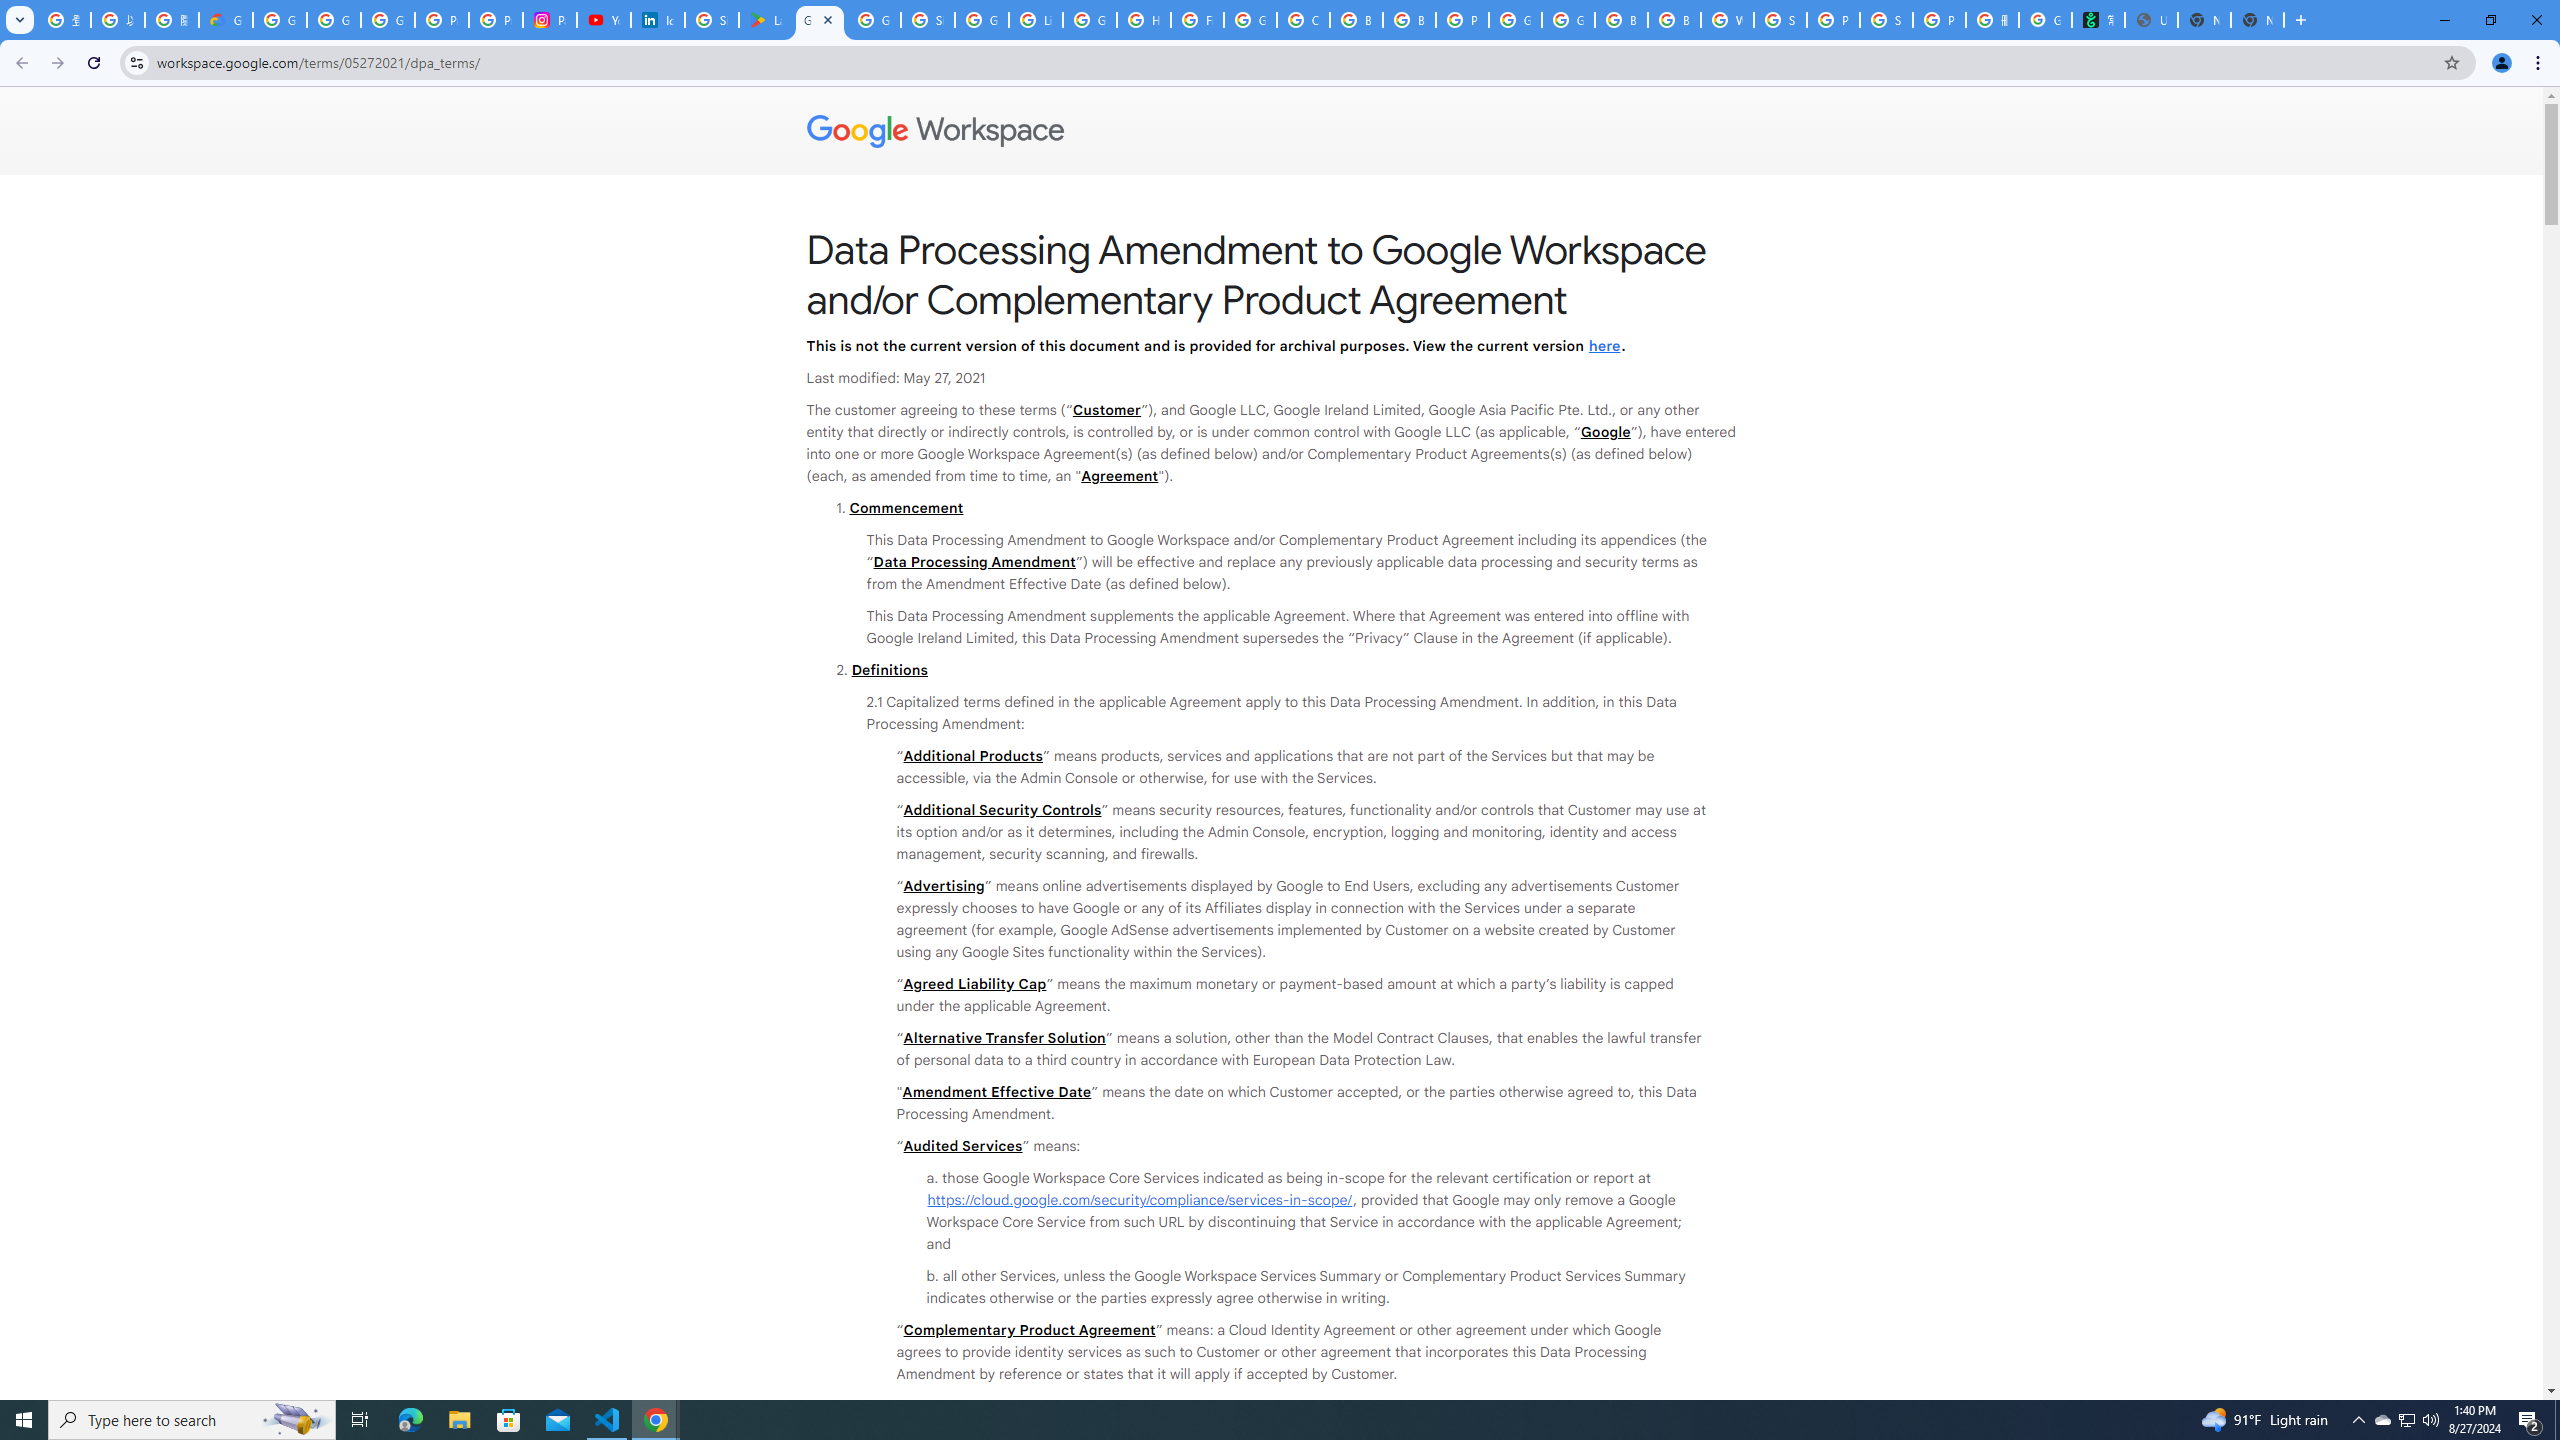 The width and height of the screenshot is (2560, 1440). I want to click on Sign in - Google Accounts, so click(711, 20).